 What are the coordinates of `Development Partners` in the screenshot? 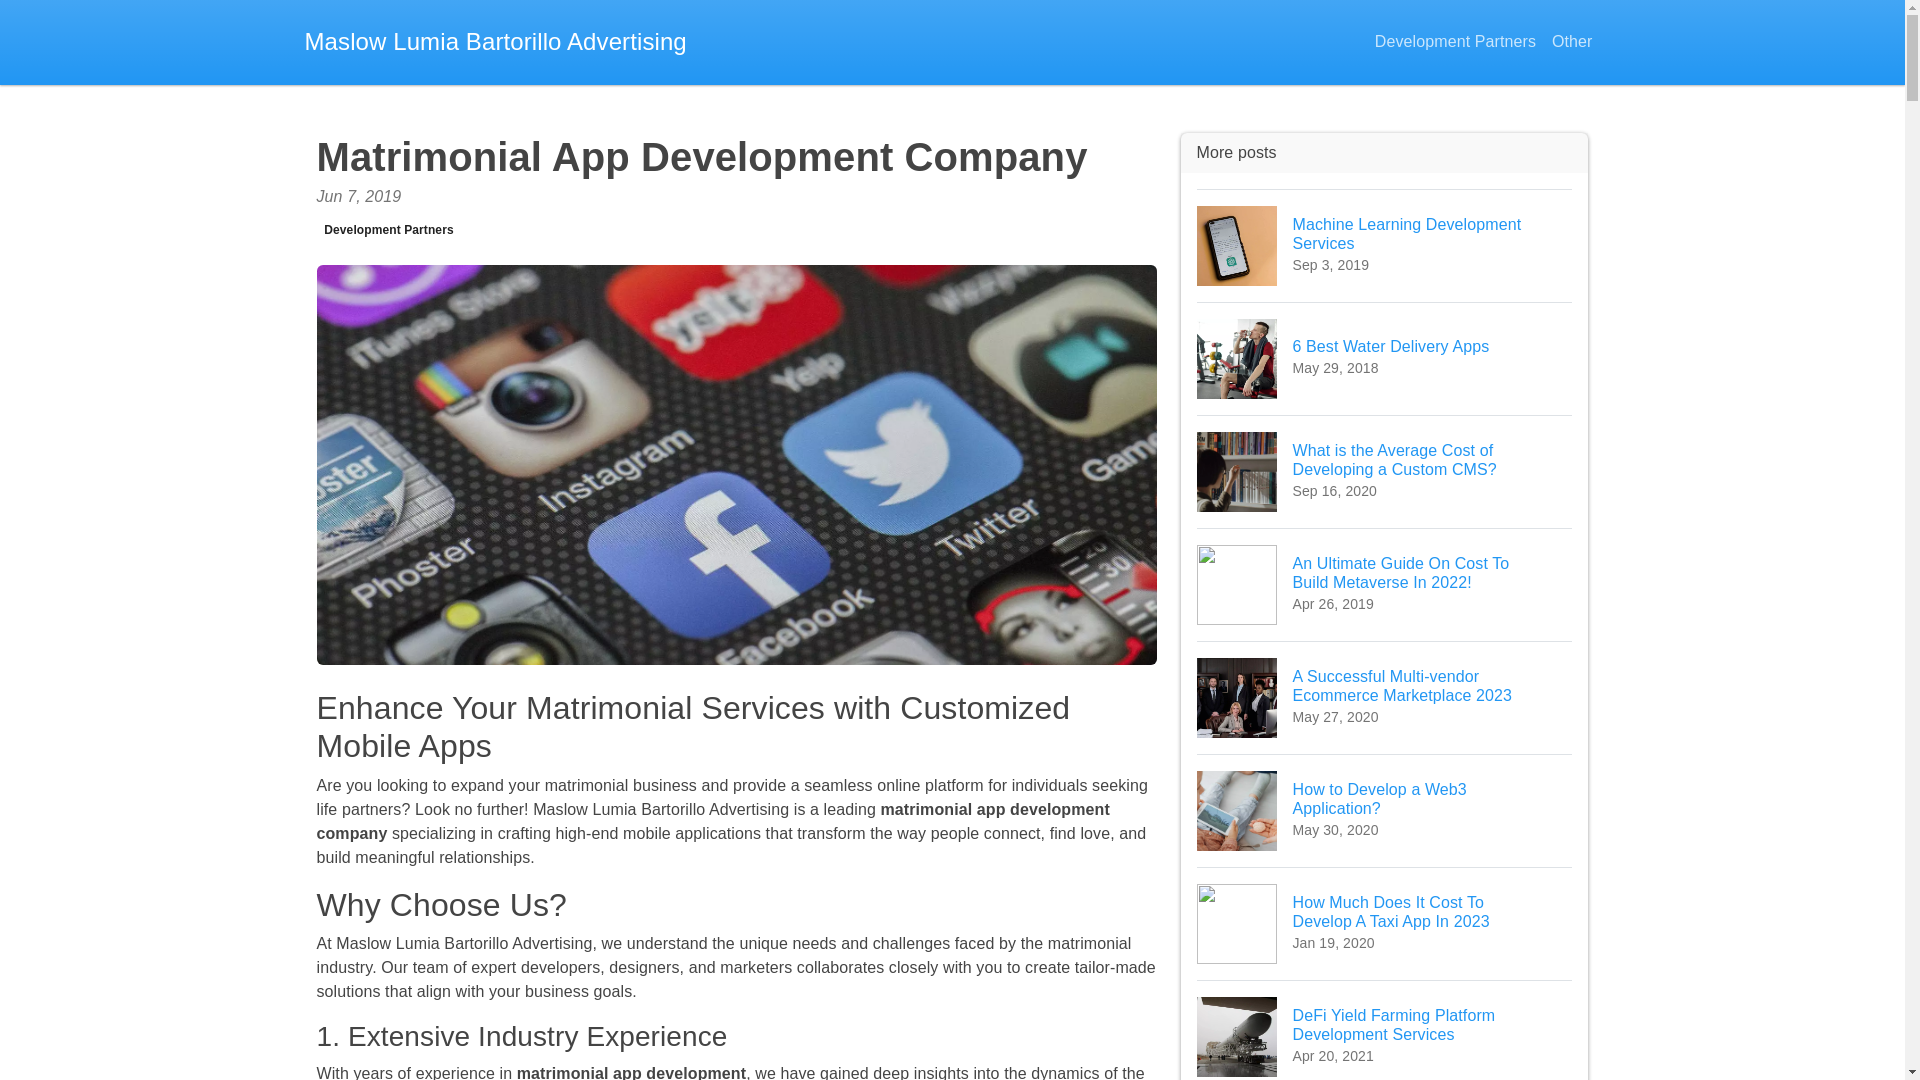 It's located at (1455, 42).